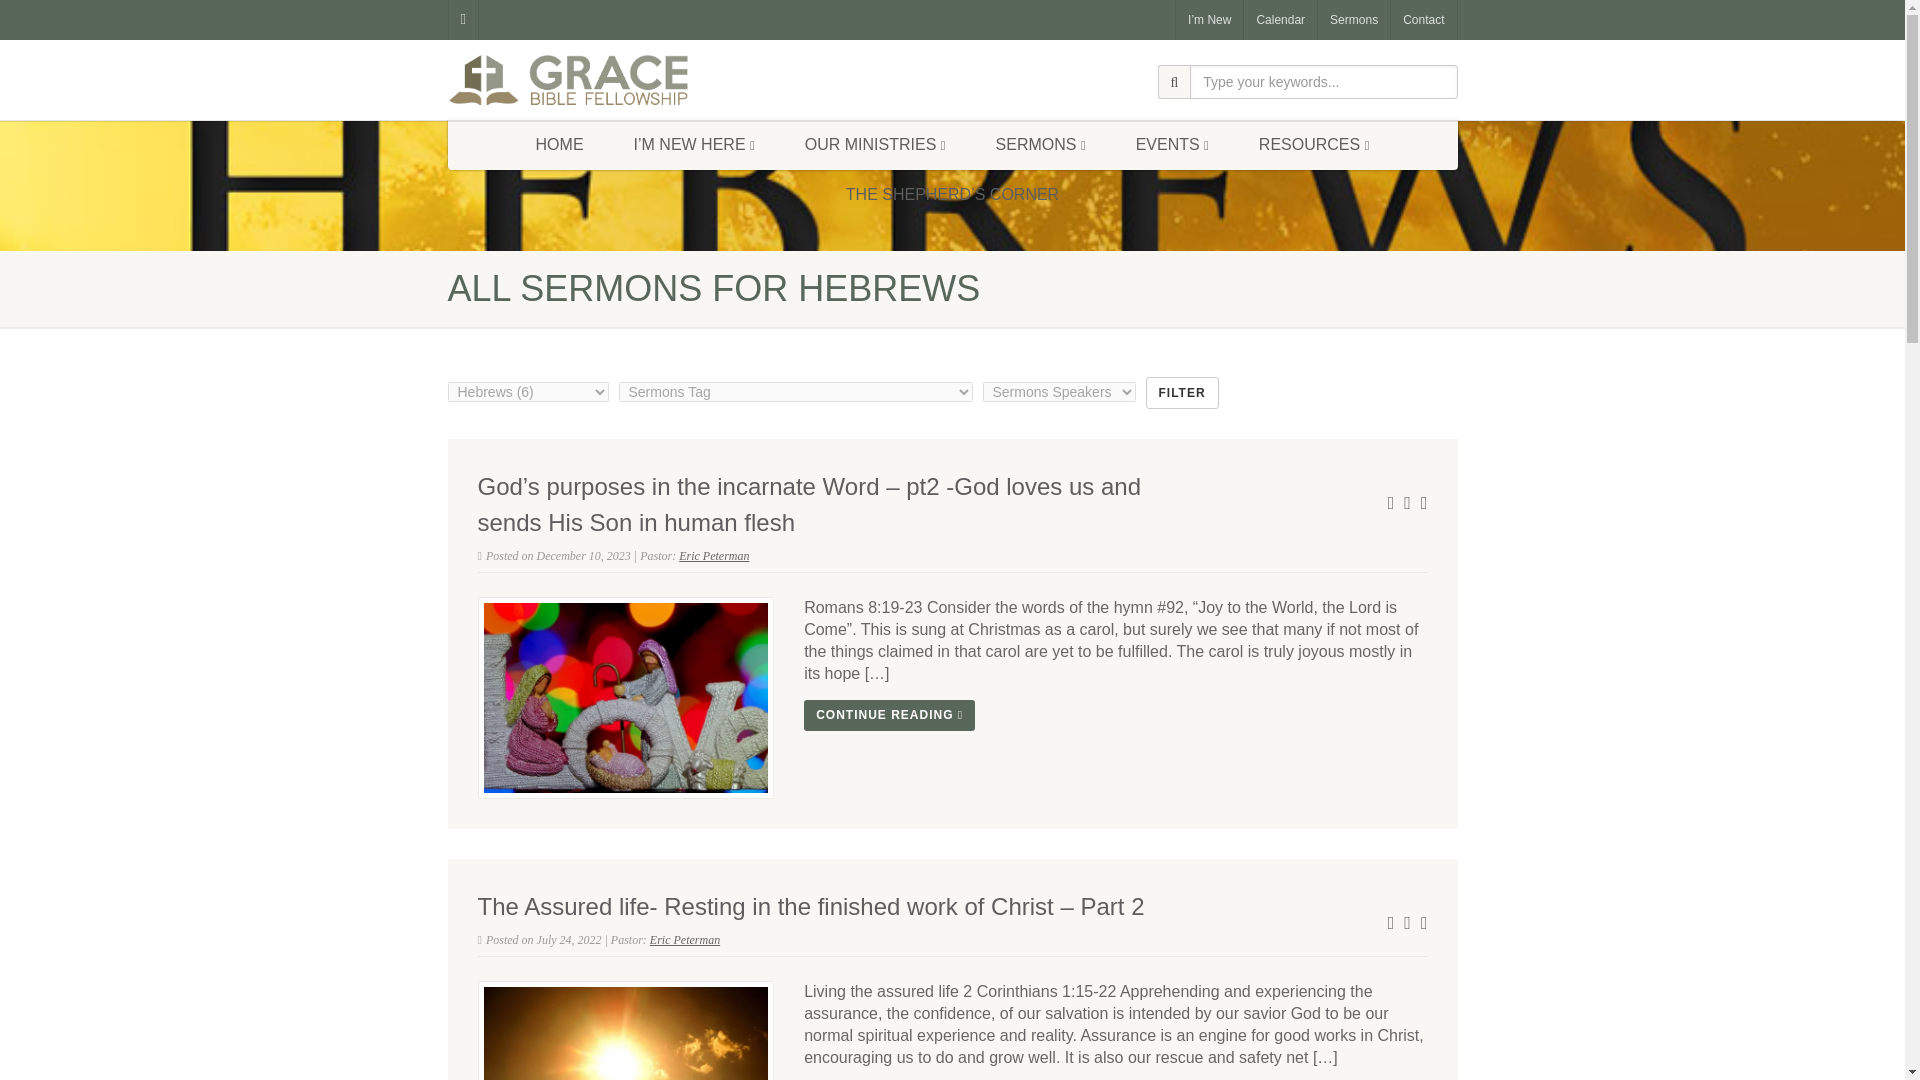  I want to click on GRACE BIBLE FELLOWSHIP, so click(606, 80).